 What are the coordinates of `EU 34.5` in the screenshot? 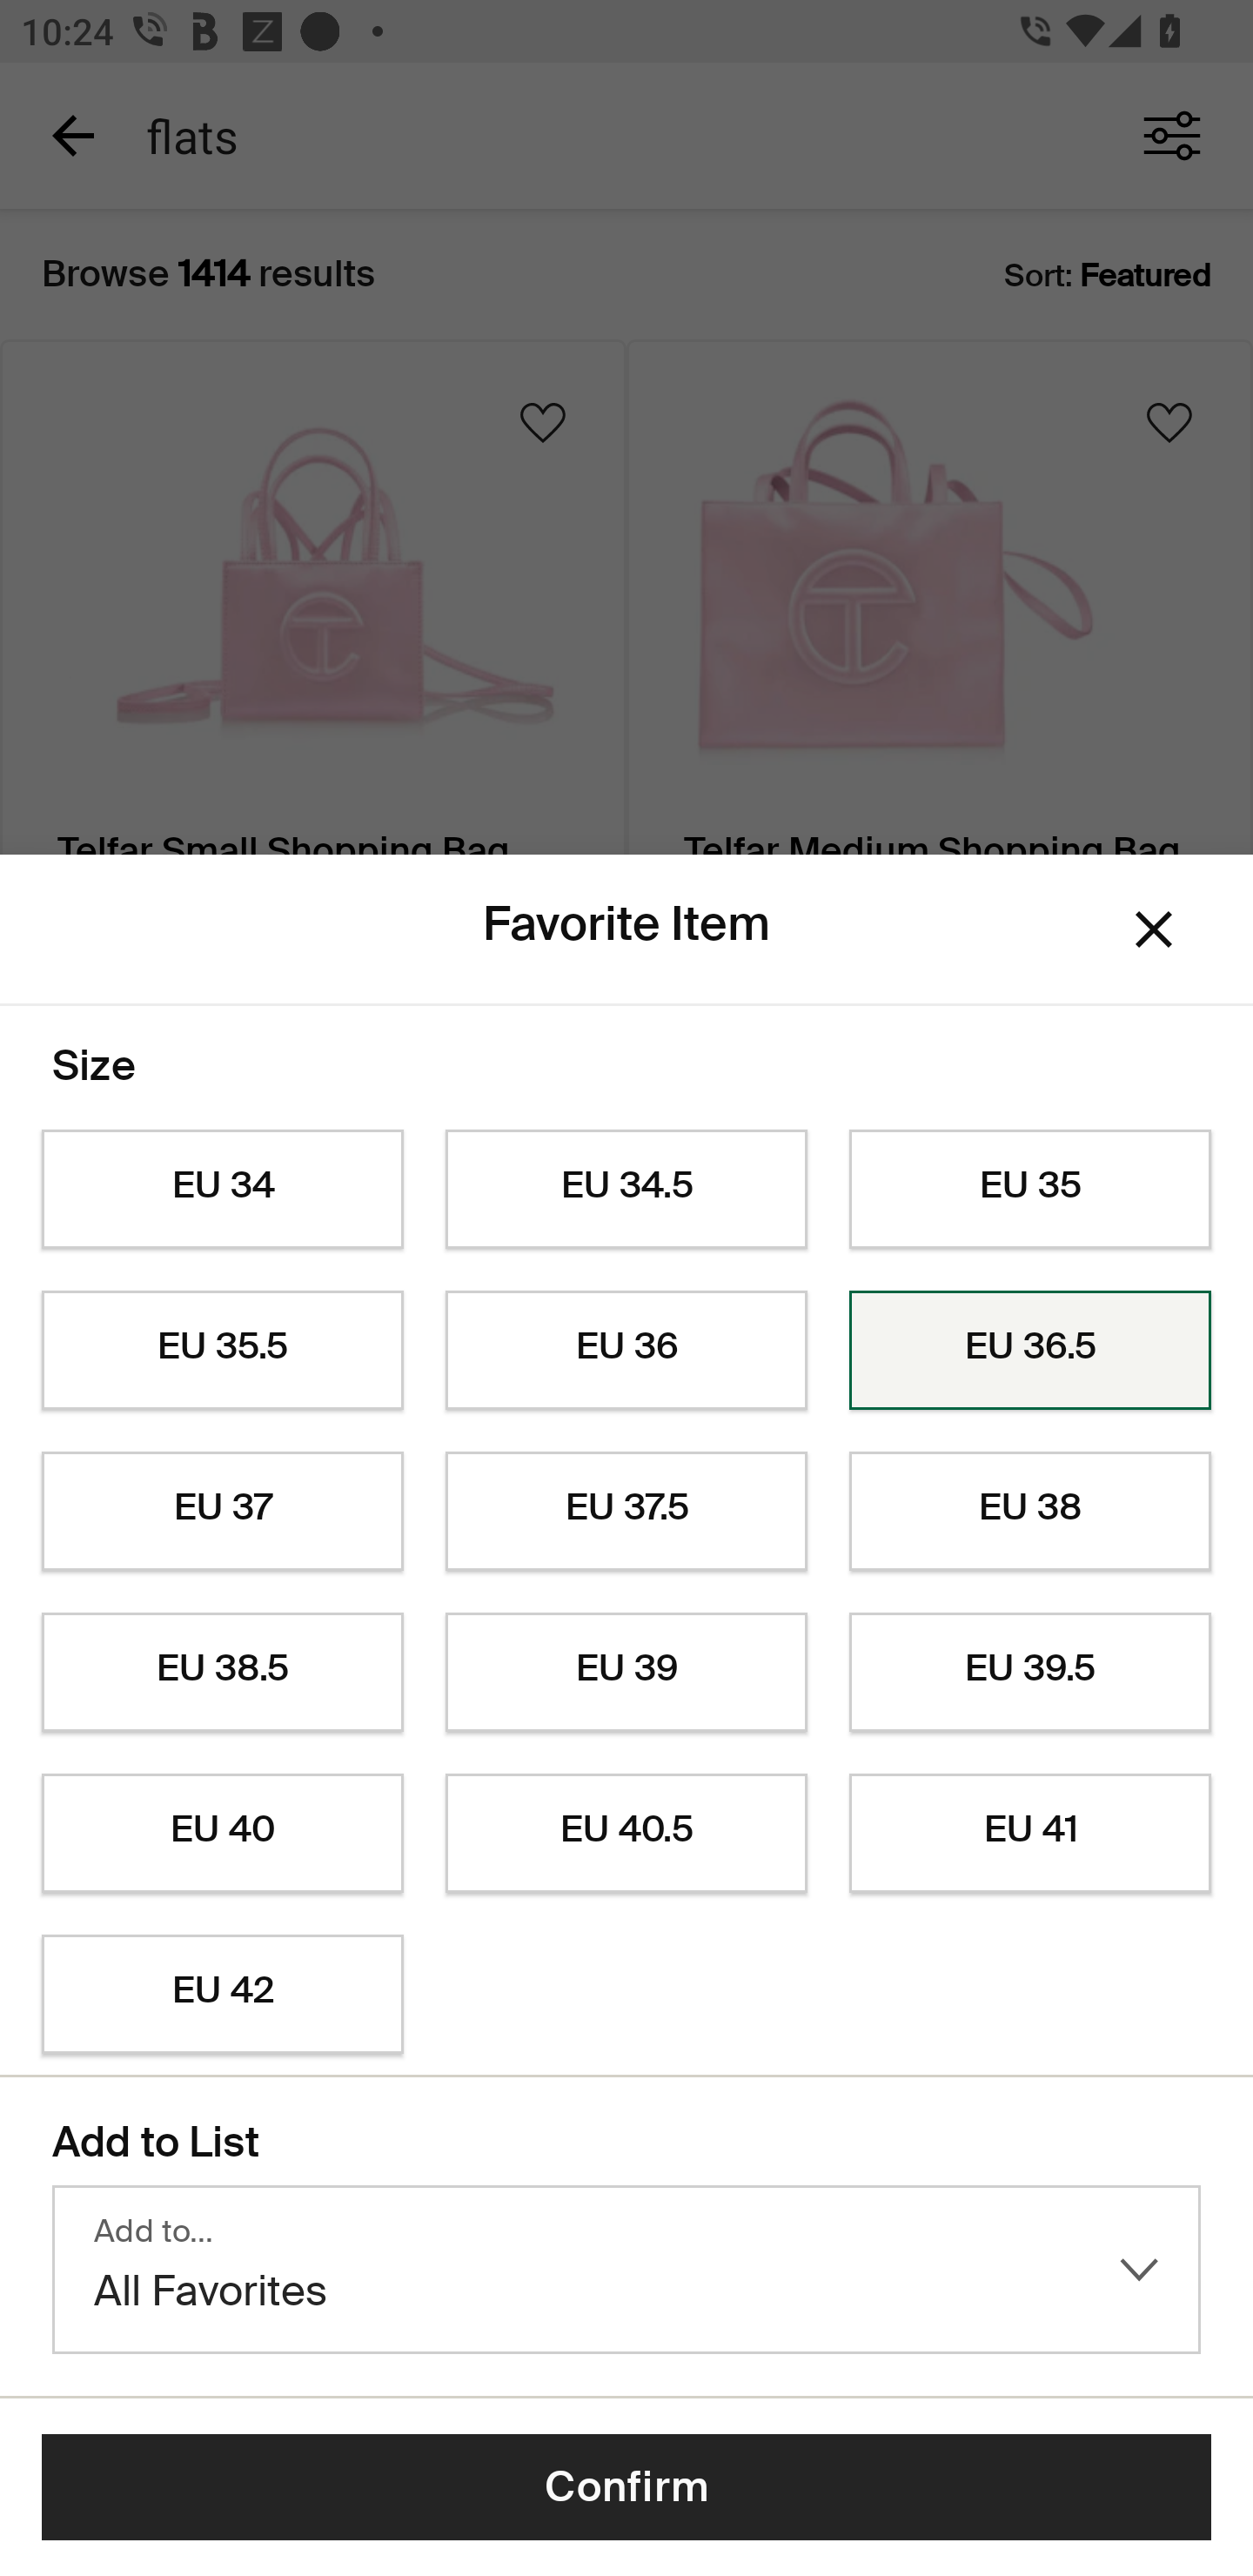 It's located at (626, 1190).